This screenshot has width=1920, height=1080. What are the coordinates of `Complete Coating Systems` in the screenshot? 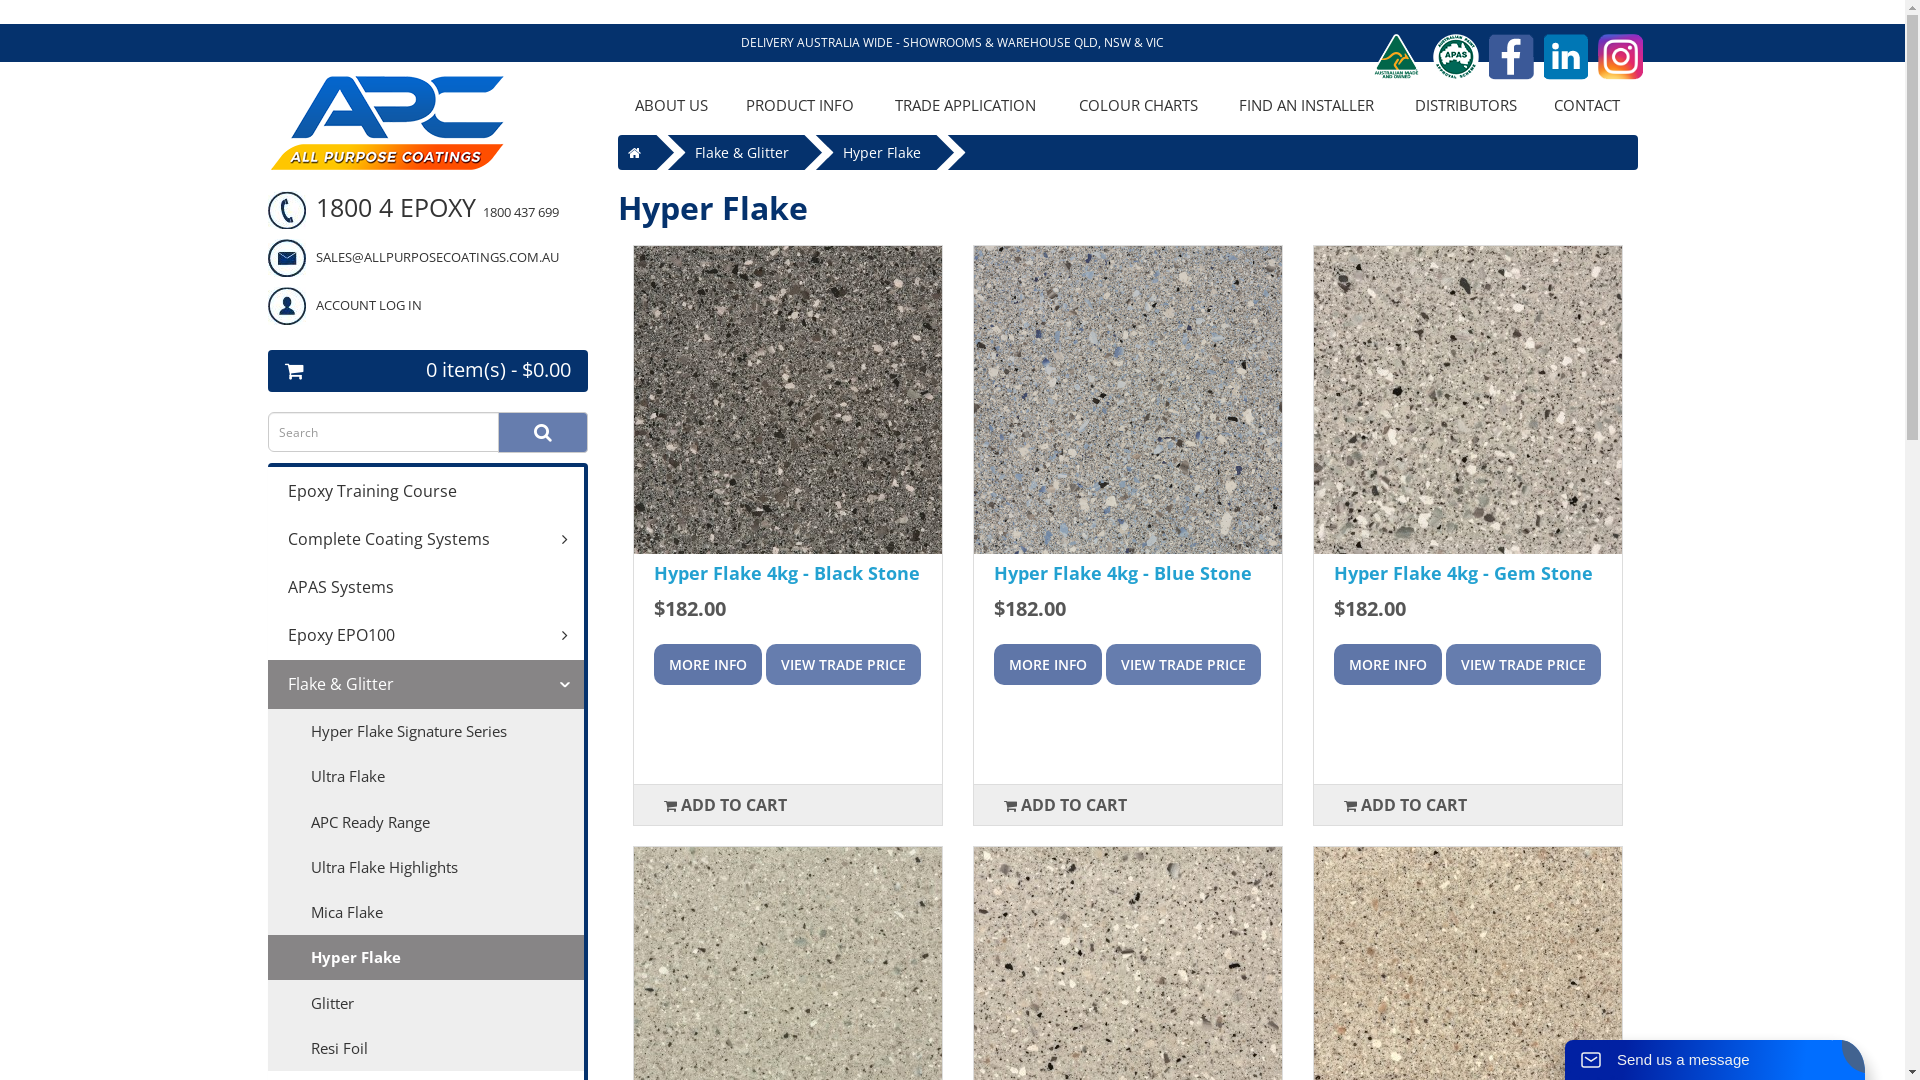 It's located at (426, 540).